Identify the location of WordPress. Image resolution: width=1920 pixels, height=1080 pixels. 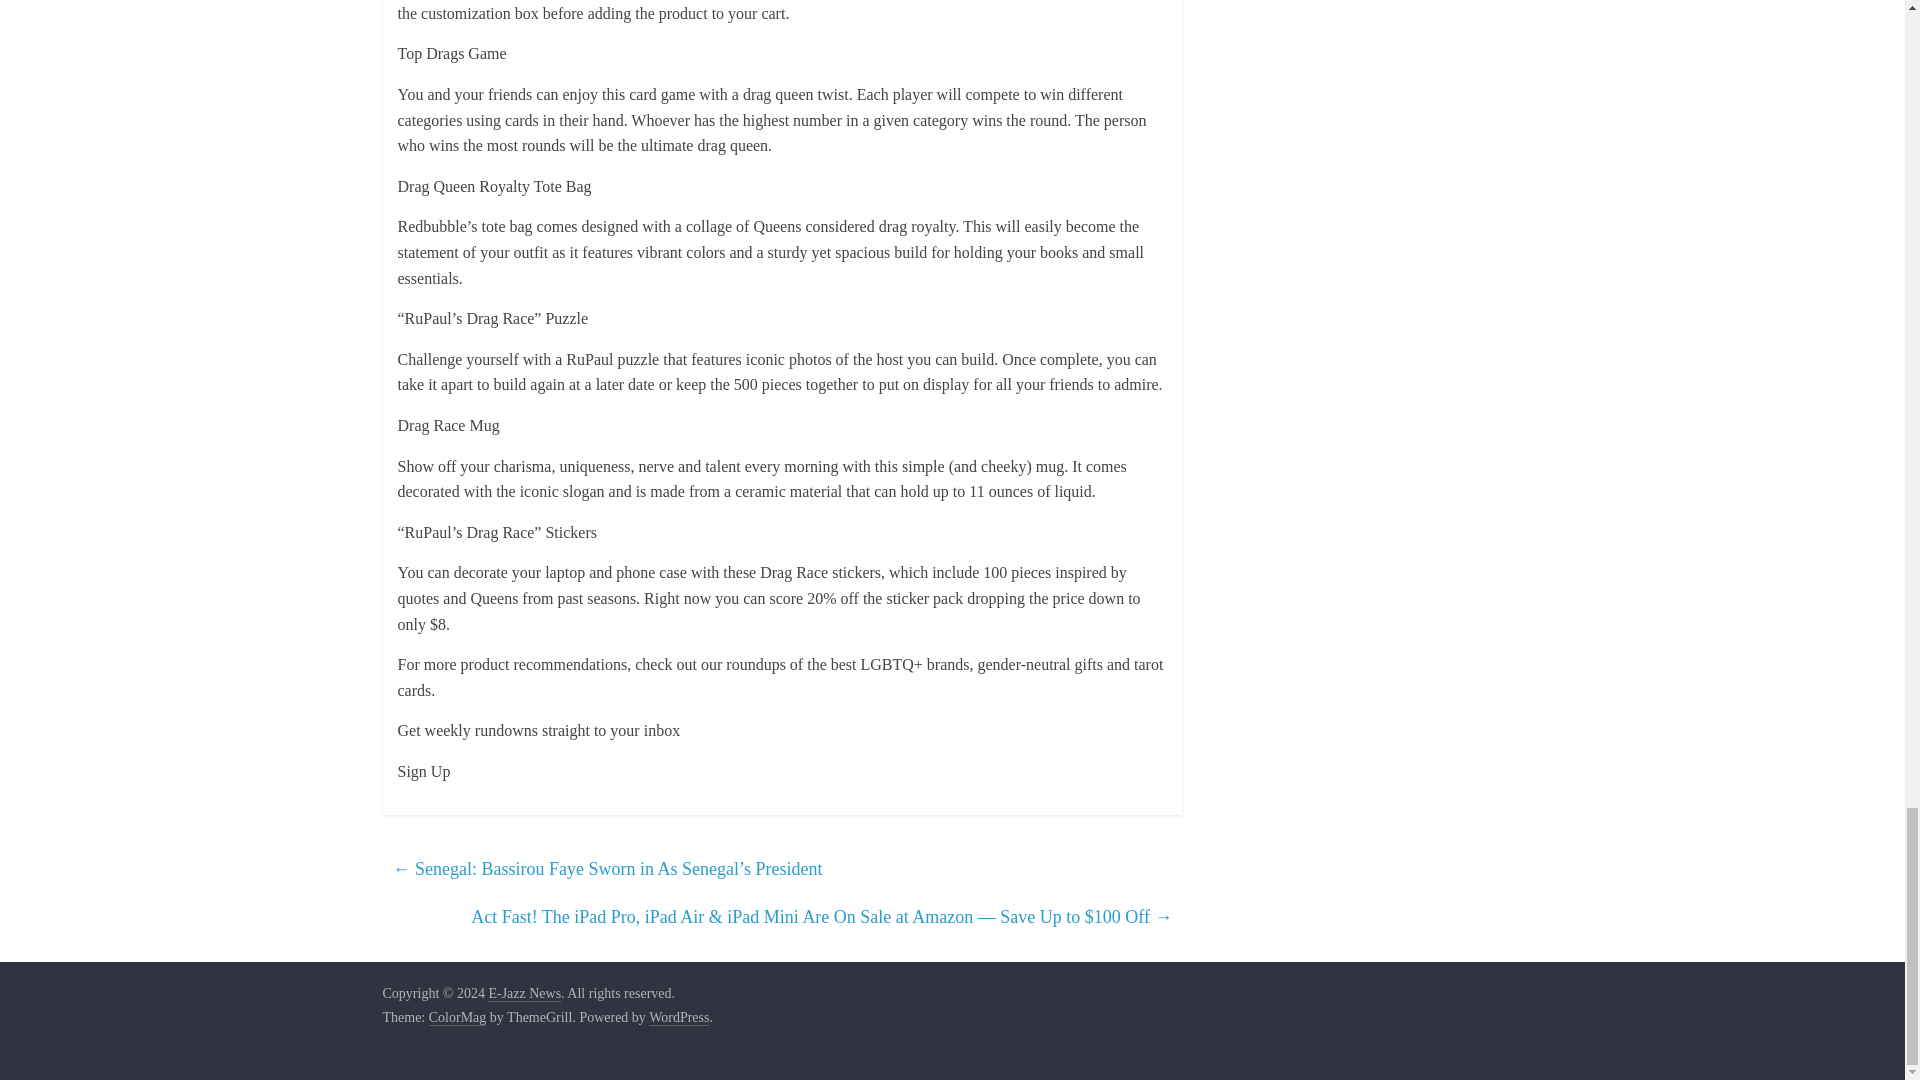
(678, 1018).